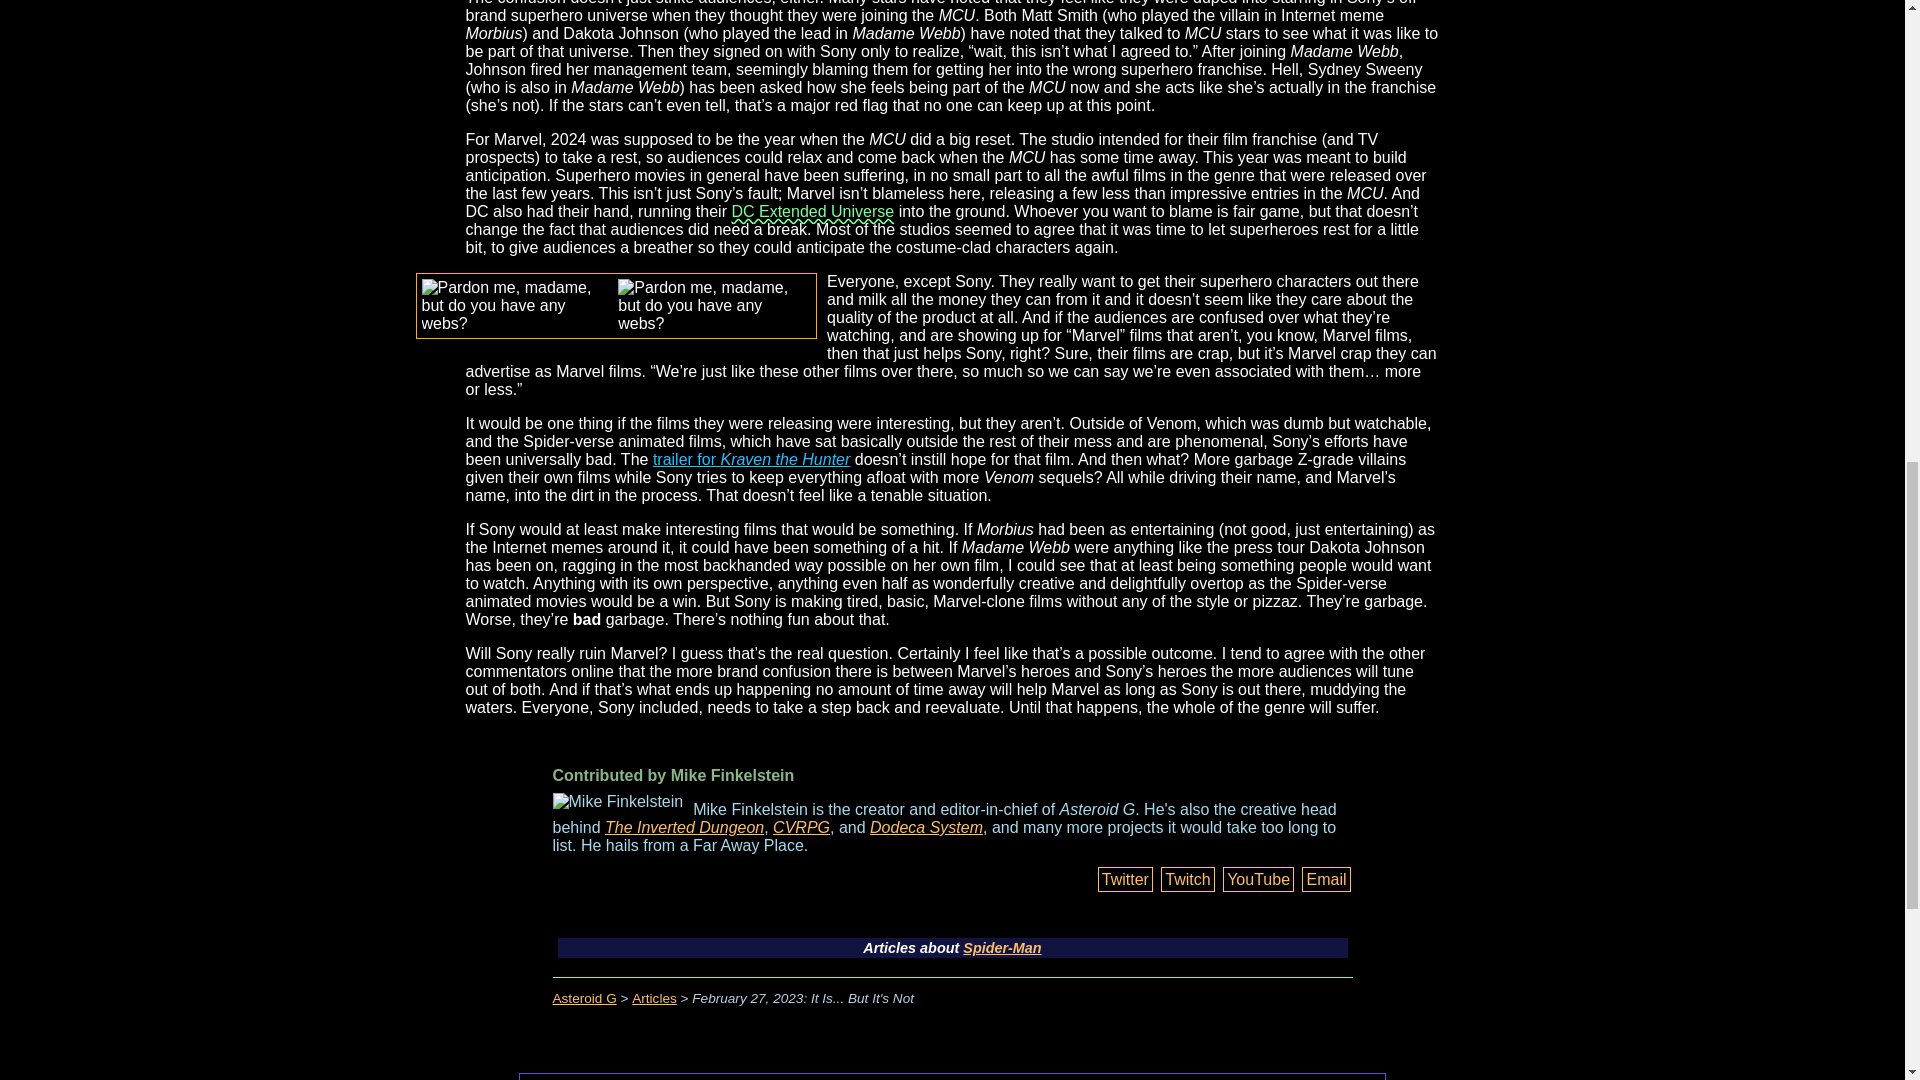 This screenshot has height=1080, width=1920. What do you see at coordinates (1187, 880) in the screenshot?
I see `Twitch` at bounding box center [1187, 880].